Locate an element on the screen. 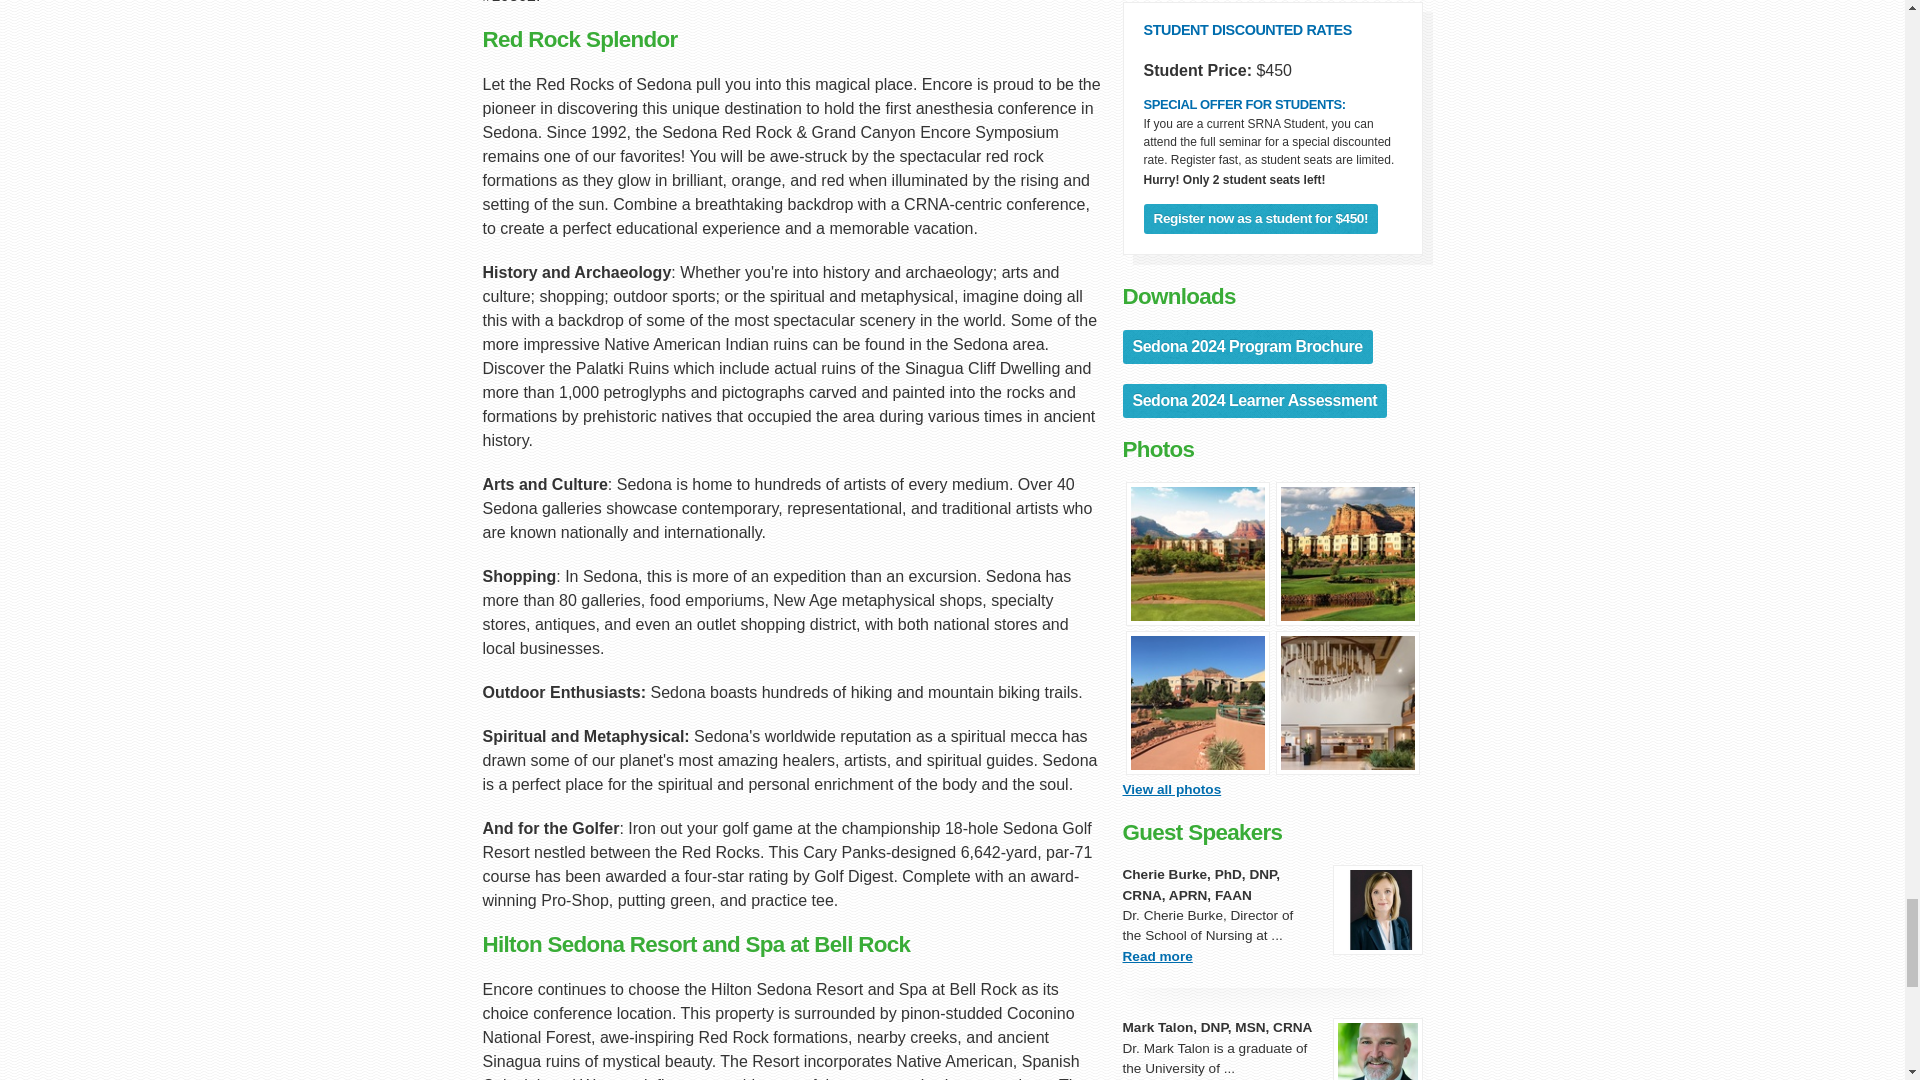 This screenshot has width=1920, height=1080. View all photos is located at coordinates (1171, 789).